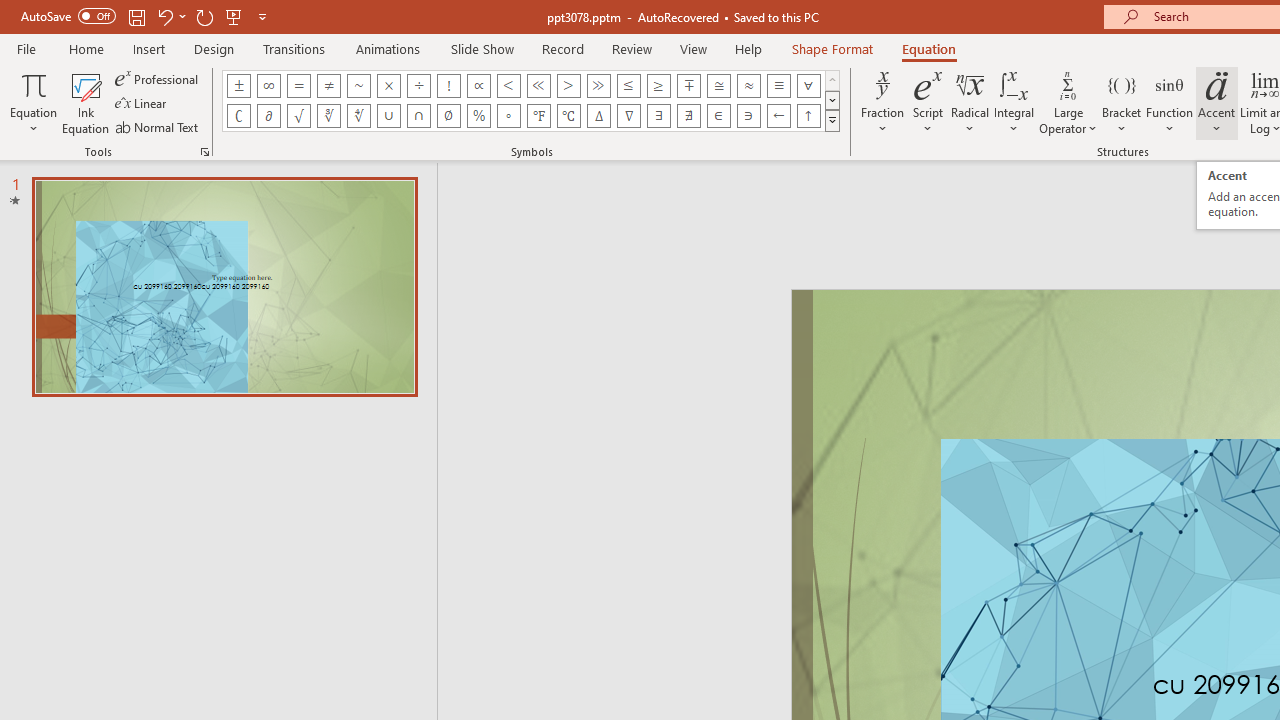 This screenshot has width=1280, height=720. What do you see at coordinates (508, 116) in the screenshot?
I see `Equation Symbol Degrees` at bounding box center [508, 116].